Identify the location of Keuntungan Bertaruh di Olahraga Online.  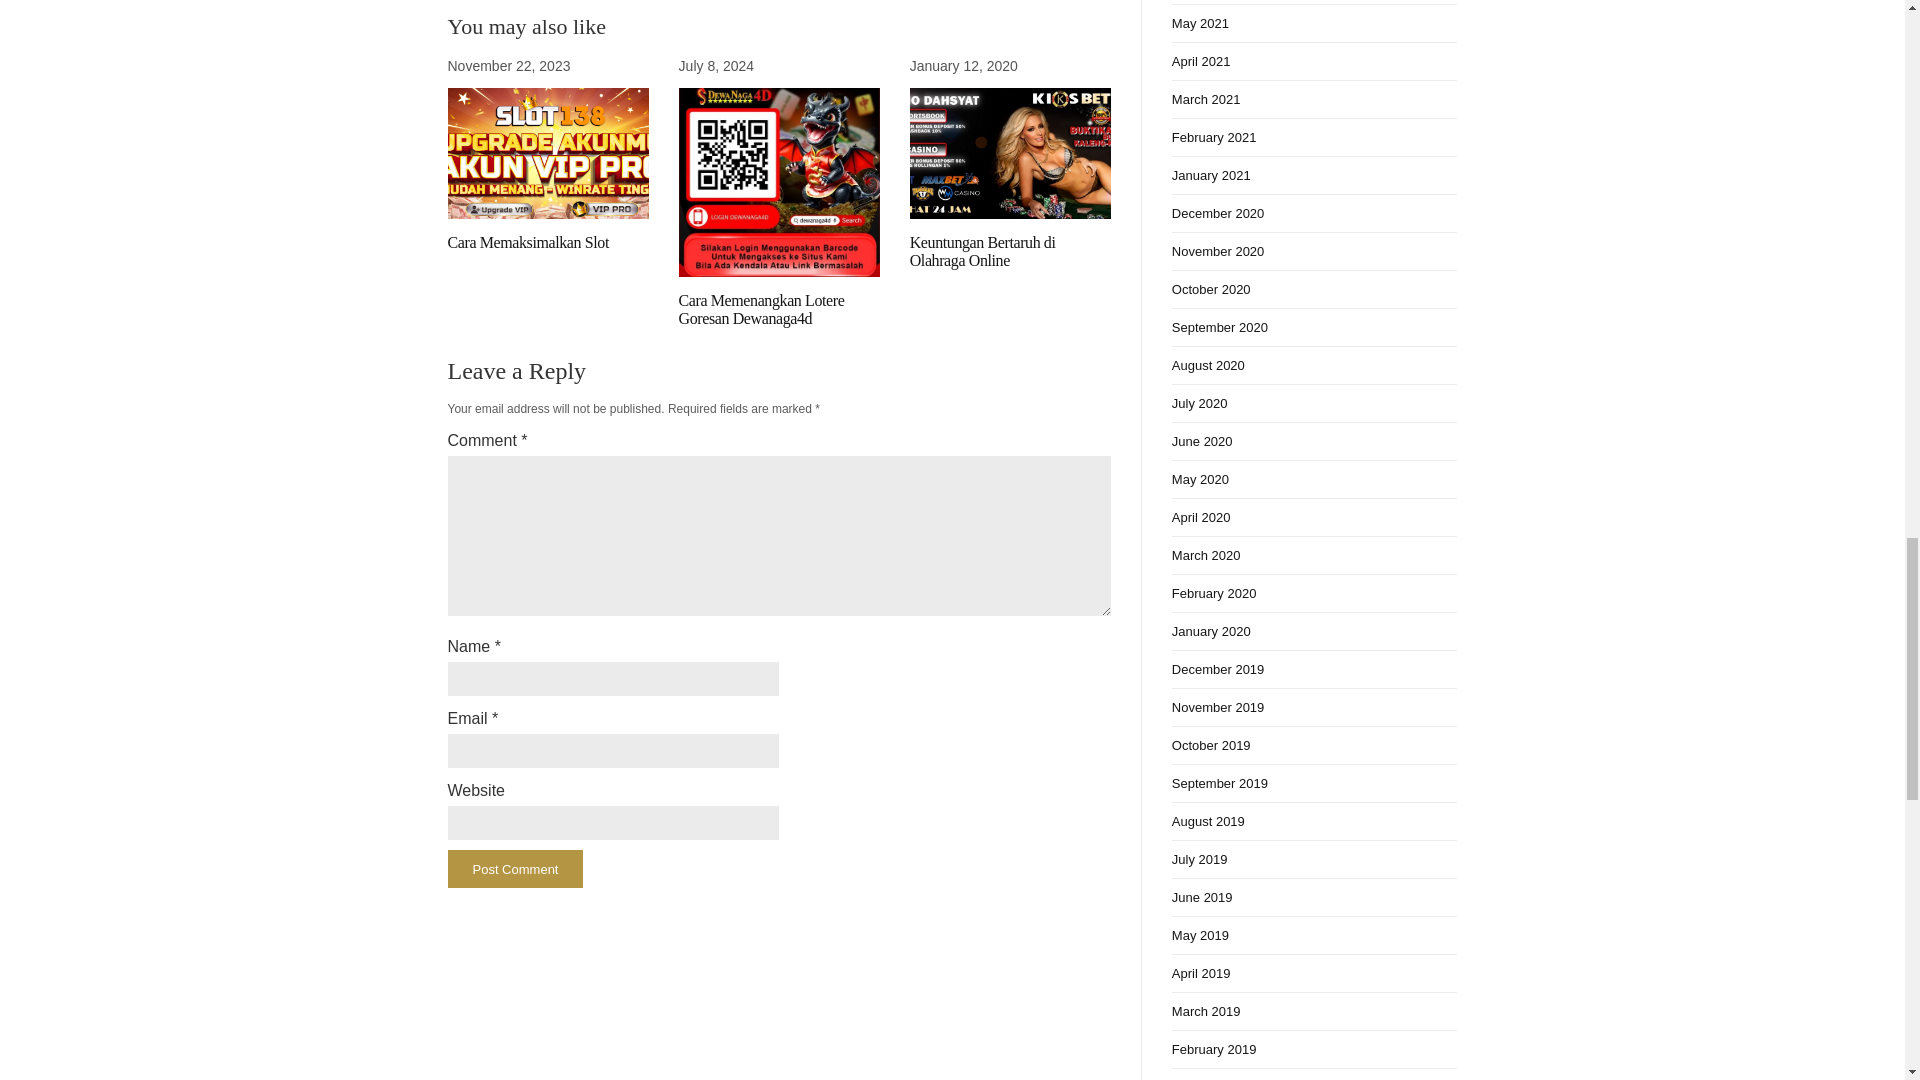
(983, 251).